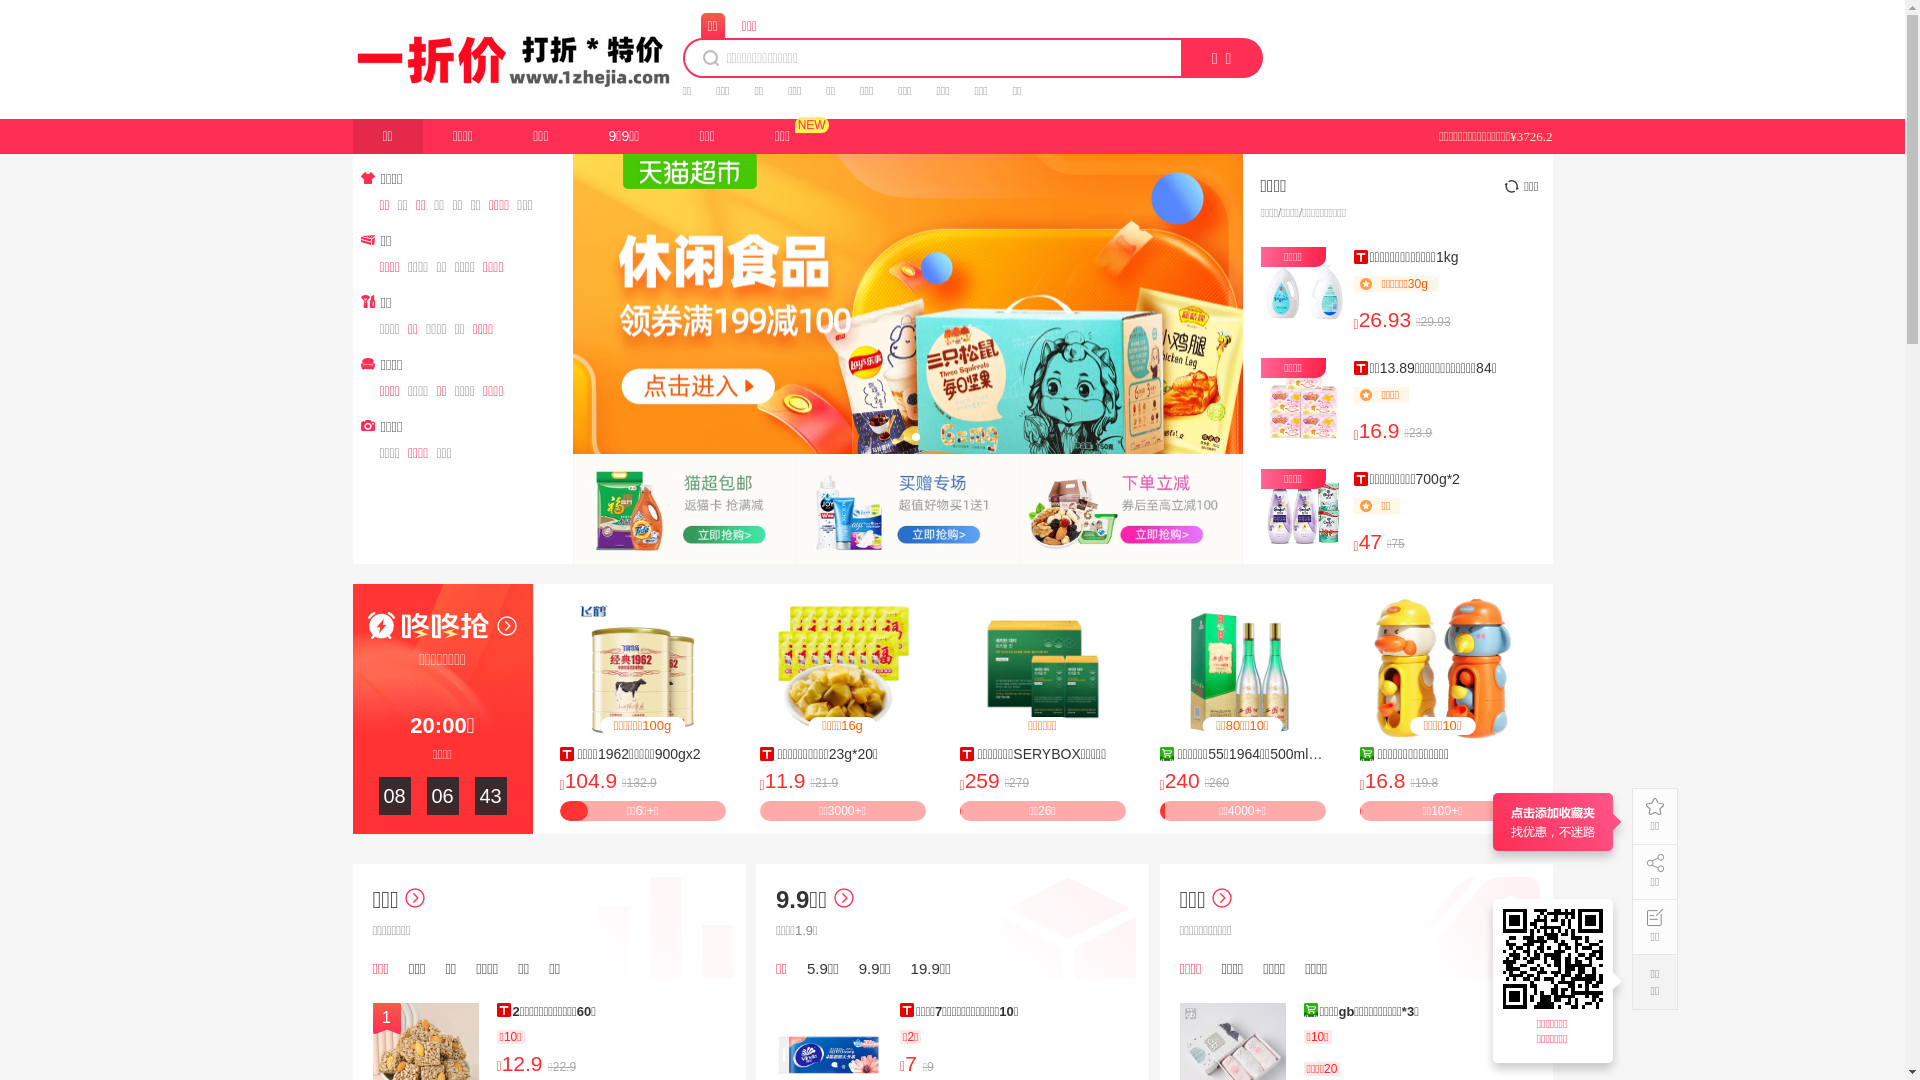 Image resolution: width=1920 pixels, height=1080 pixels. What do you see at coordinates (1556, 959) in the screenshot?
I see `http://1zhejia.com` at bounding box center [1556, 959].